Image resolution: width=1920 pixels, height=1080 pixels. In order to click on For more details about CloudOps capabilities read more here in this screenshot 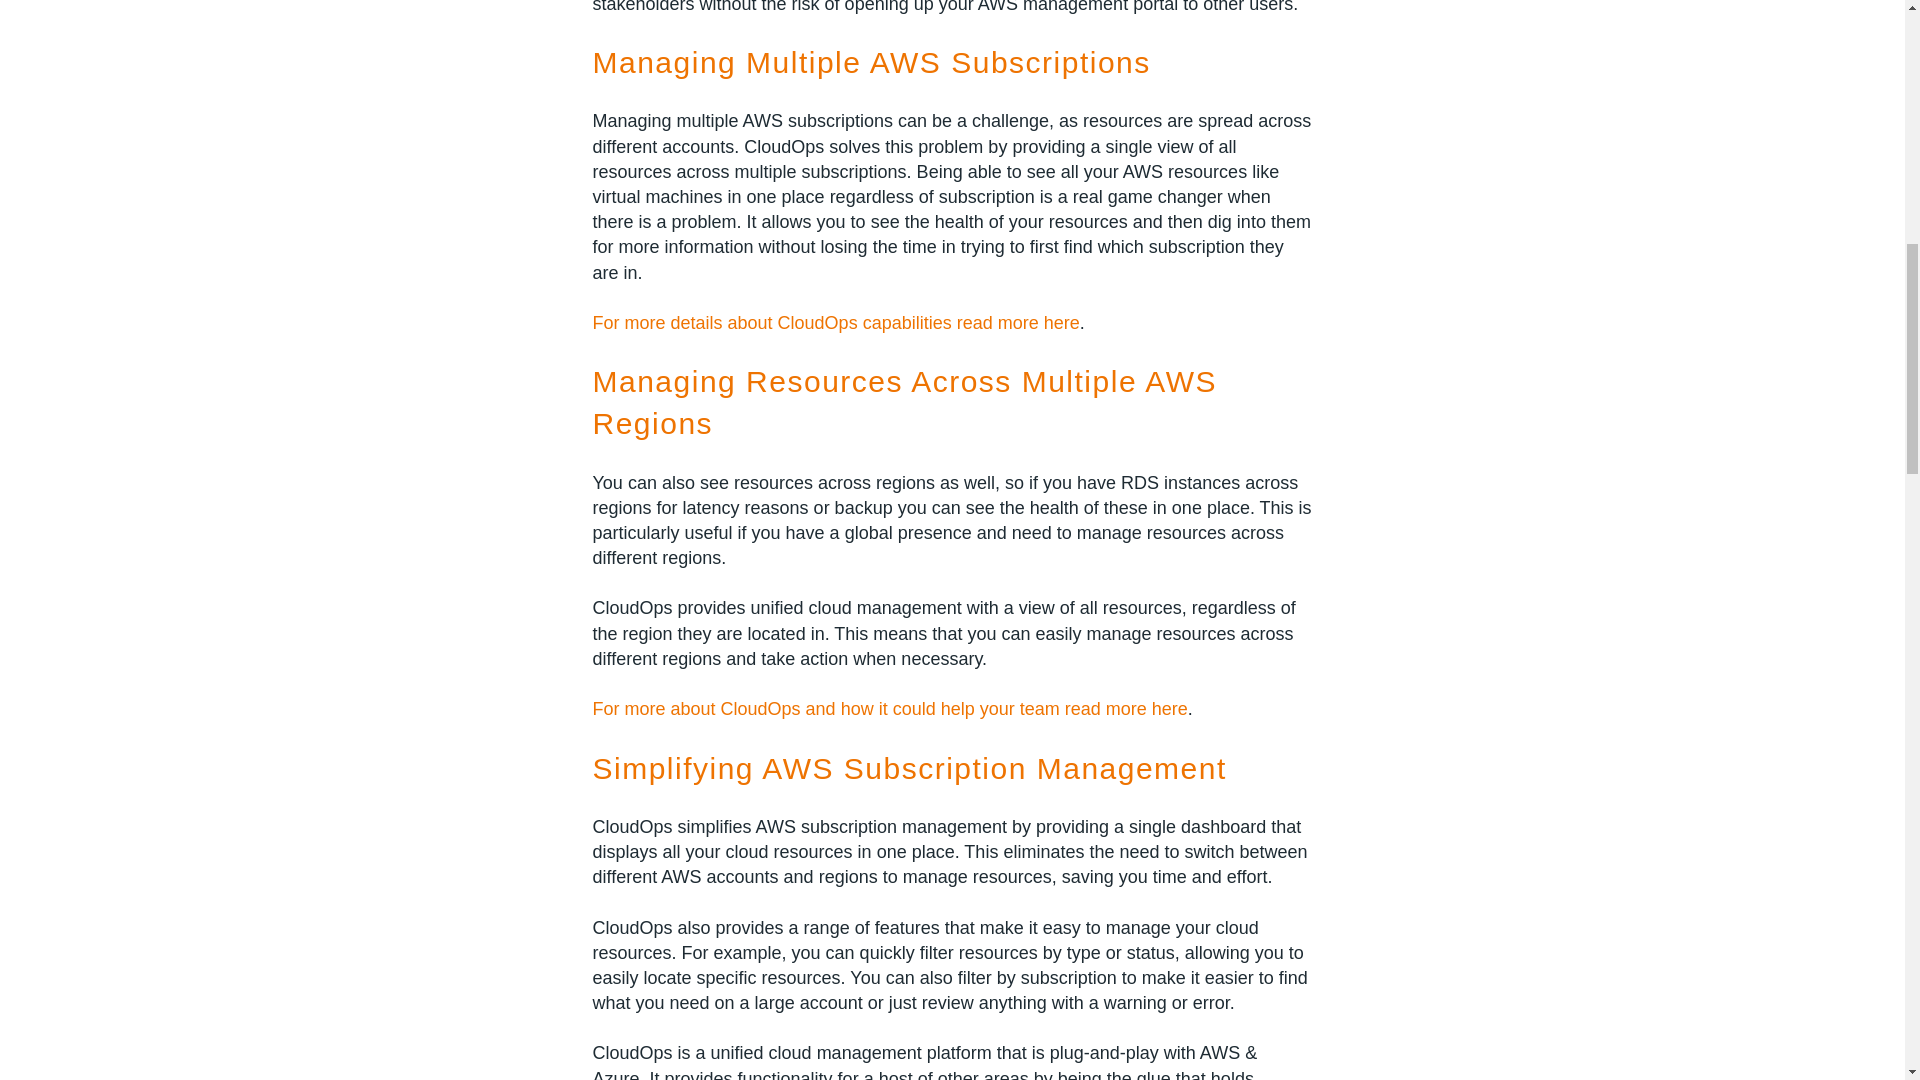, I will do `click(835, 322)`.